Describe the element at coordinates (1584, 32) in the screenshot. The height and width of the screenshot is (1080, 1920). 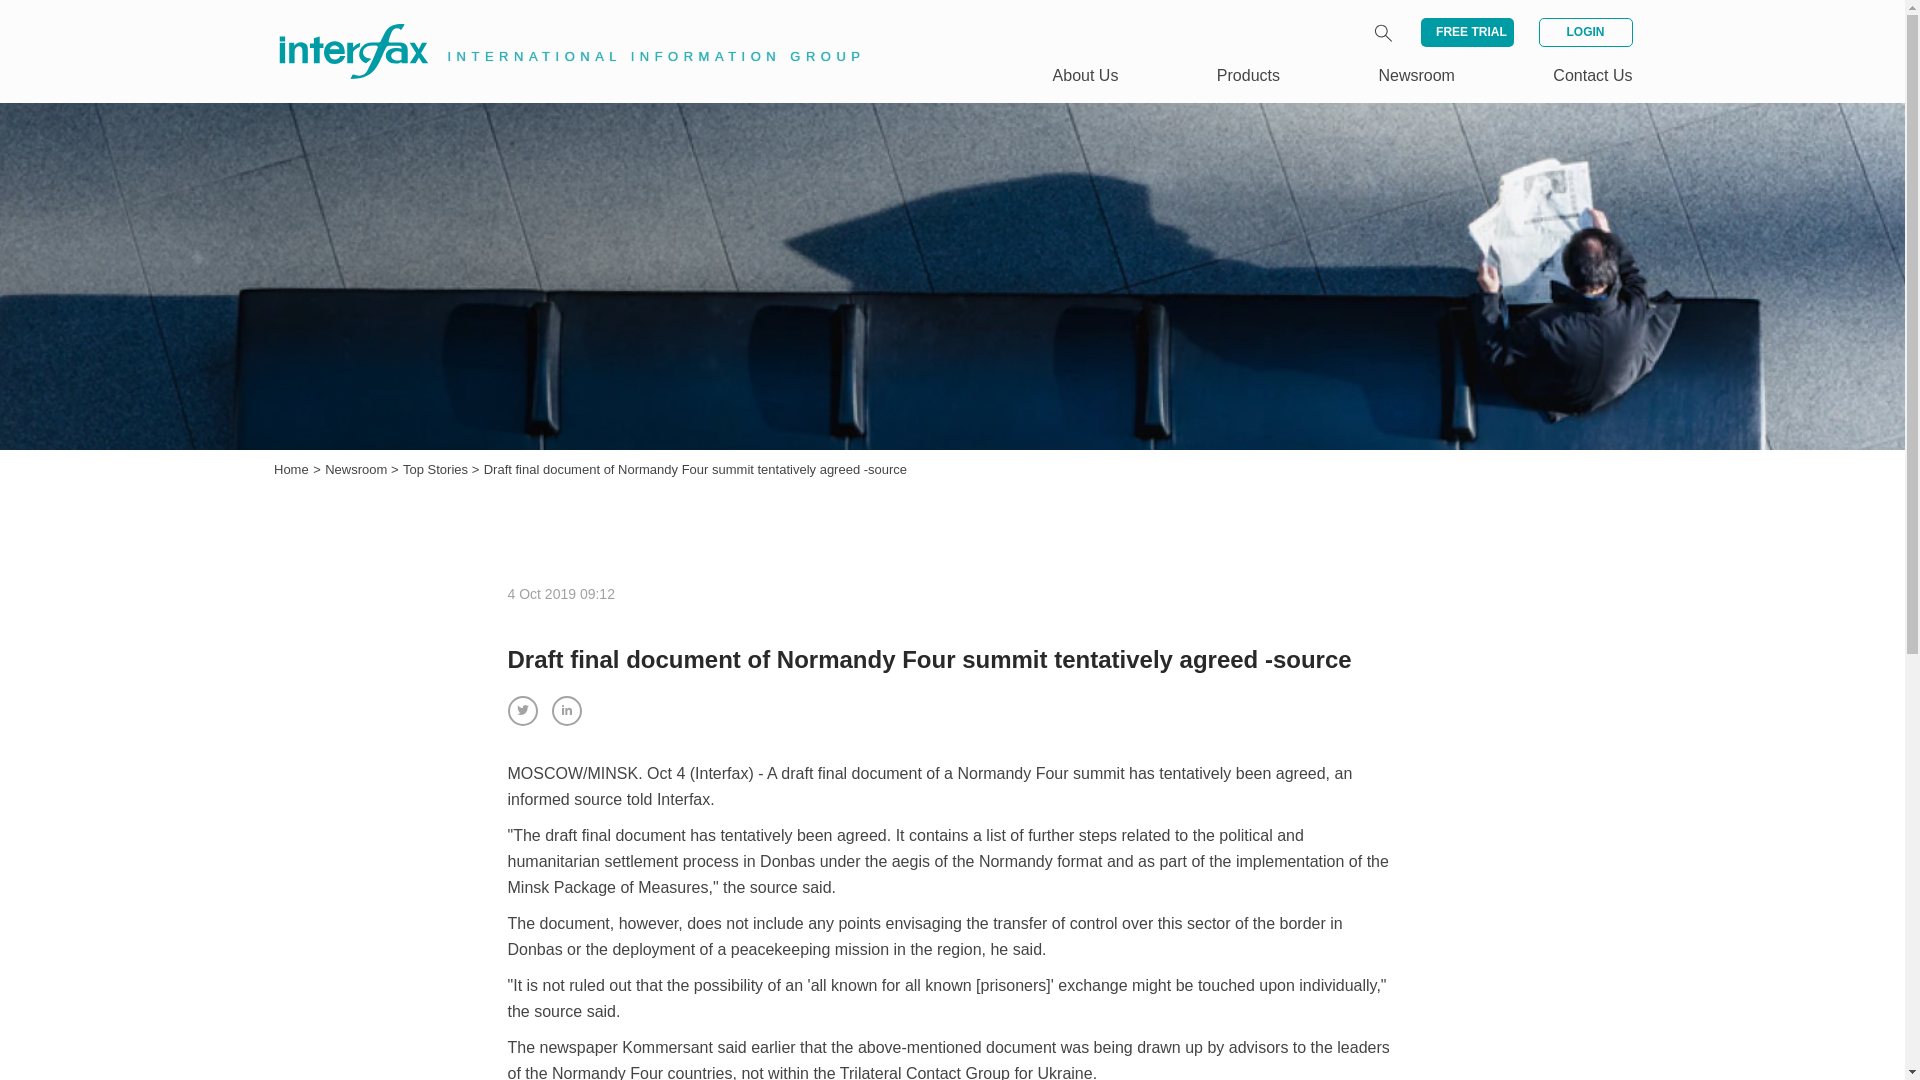
I see `LOGIN` at that location.